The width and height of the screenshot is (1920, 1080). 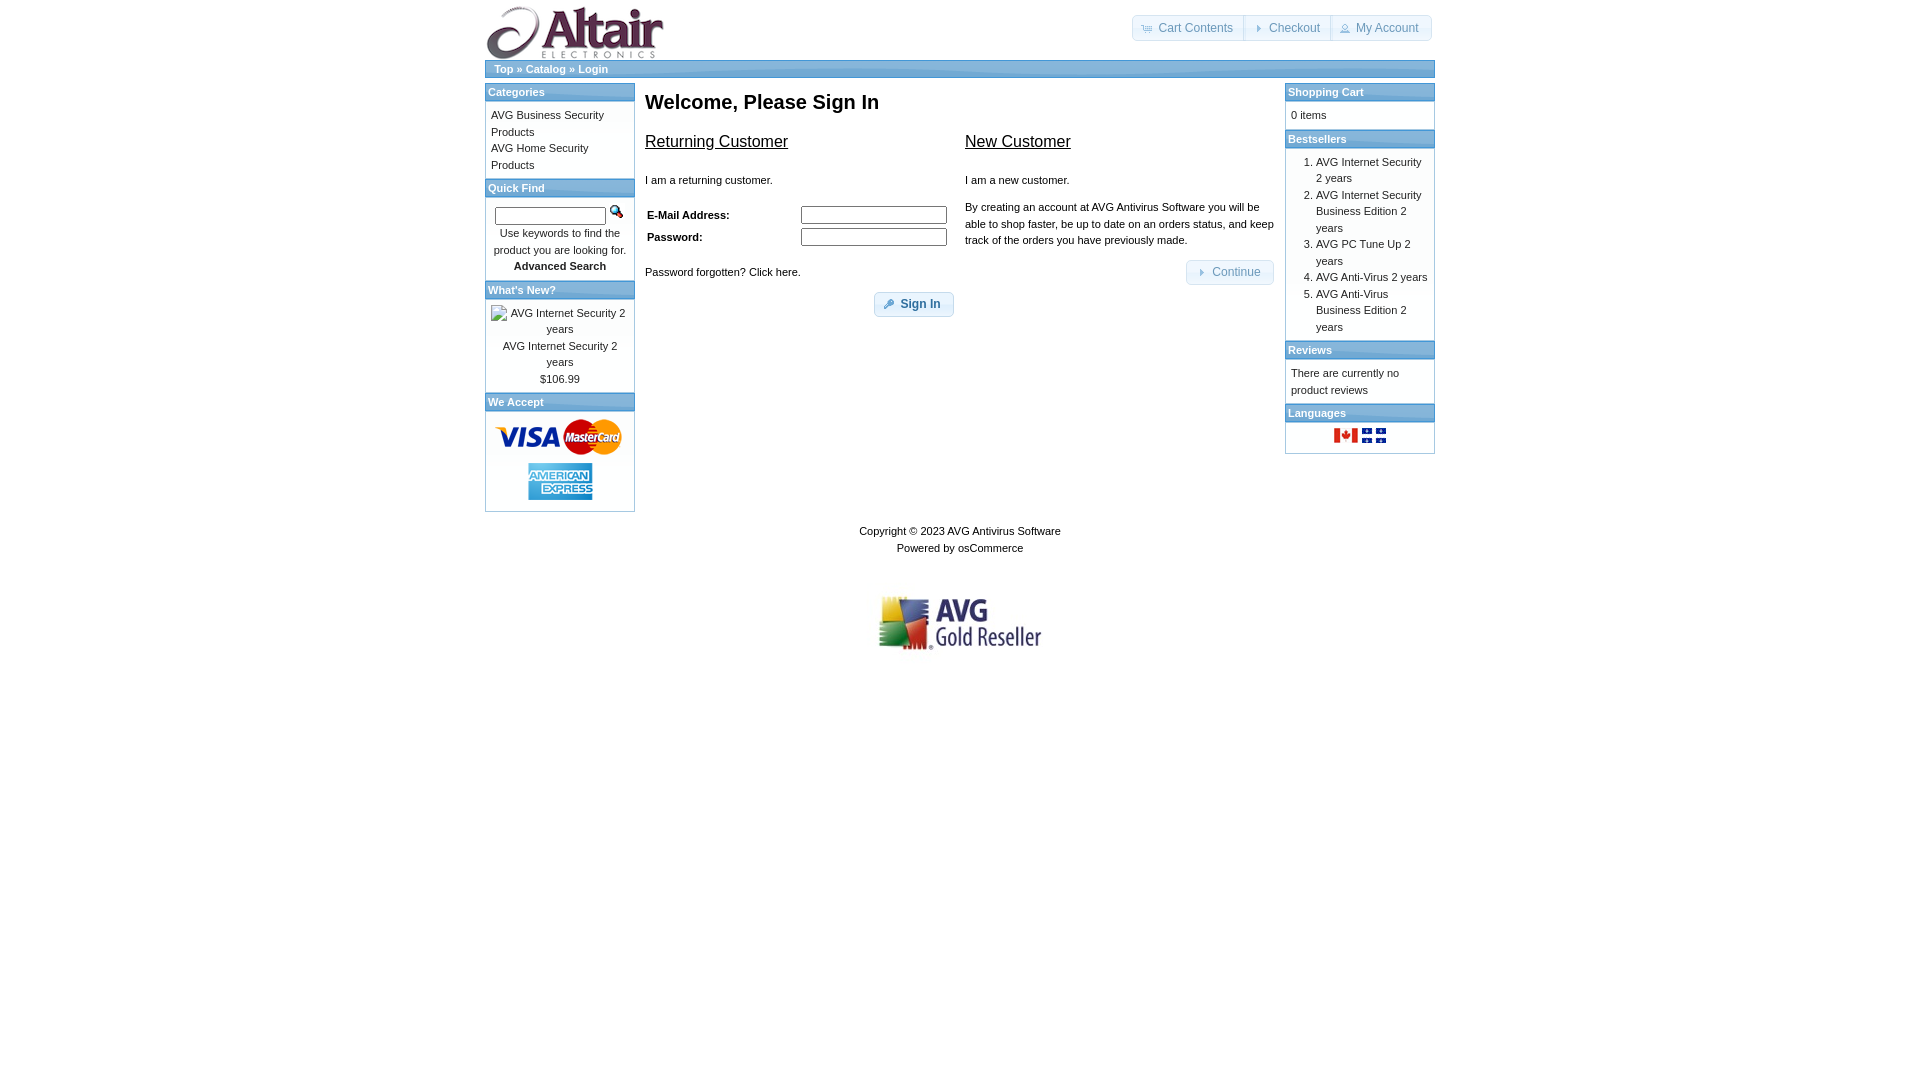 What do you see at coordinates (574, 32) in the screenshot?
I see `AVG Antivirus Software` at bounding box center [574, 32].